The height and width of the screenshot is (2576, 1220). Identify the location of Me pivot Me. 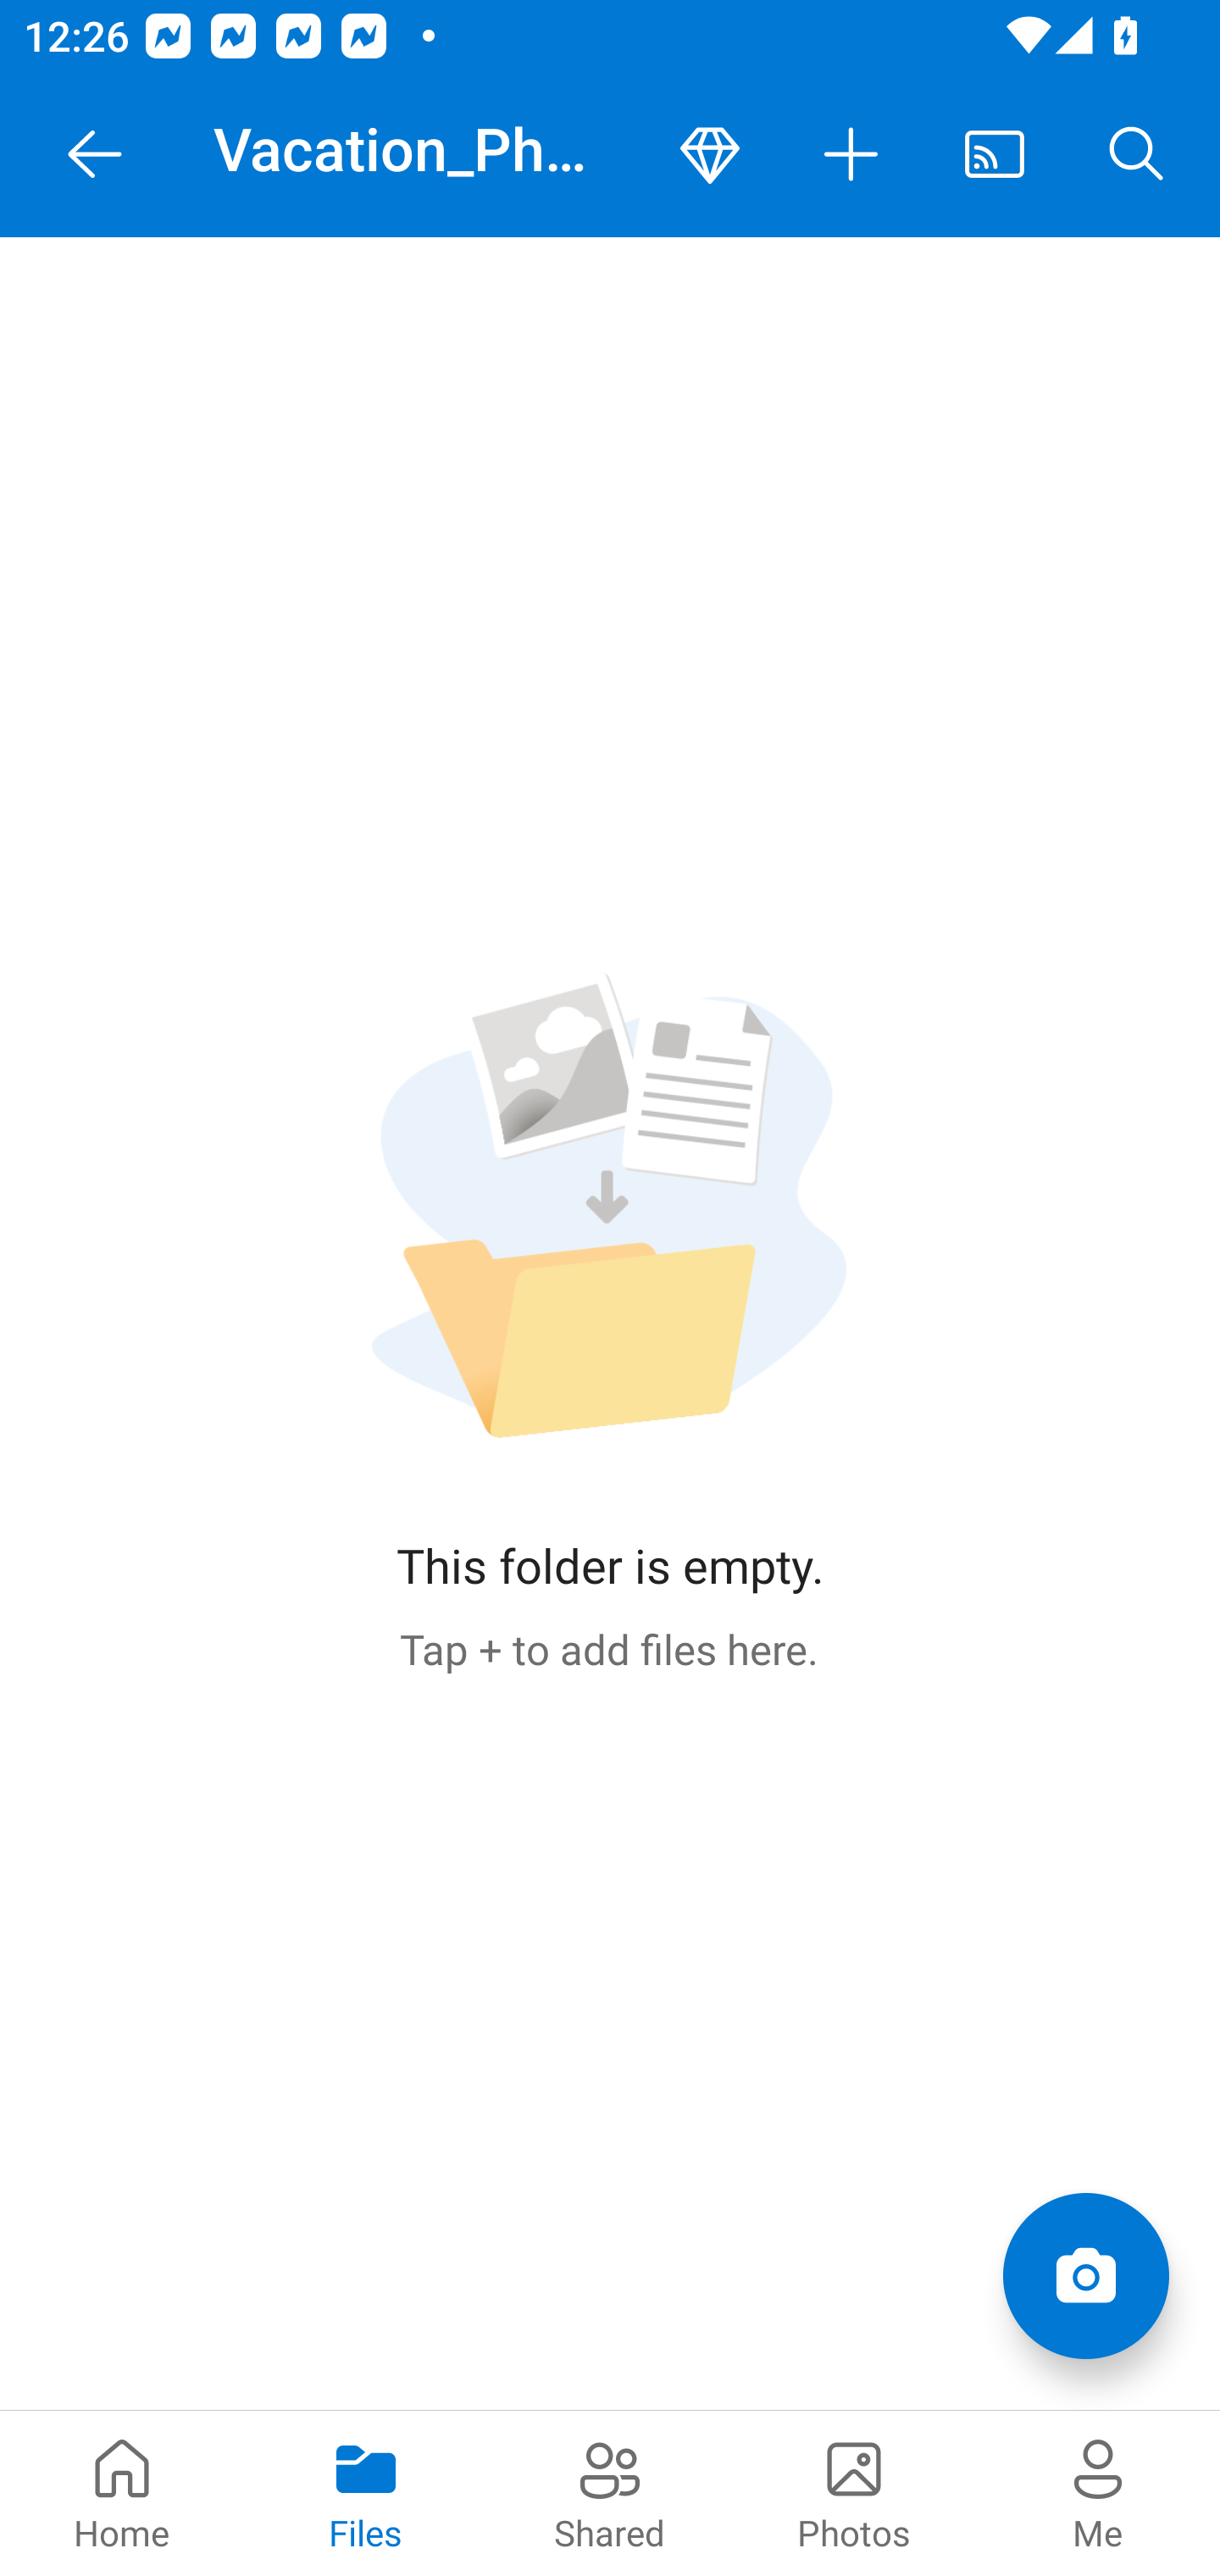
(1098, 2493).